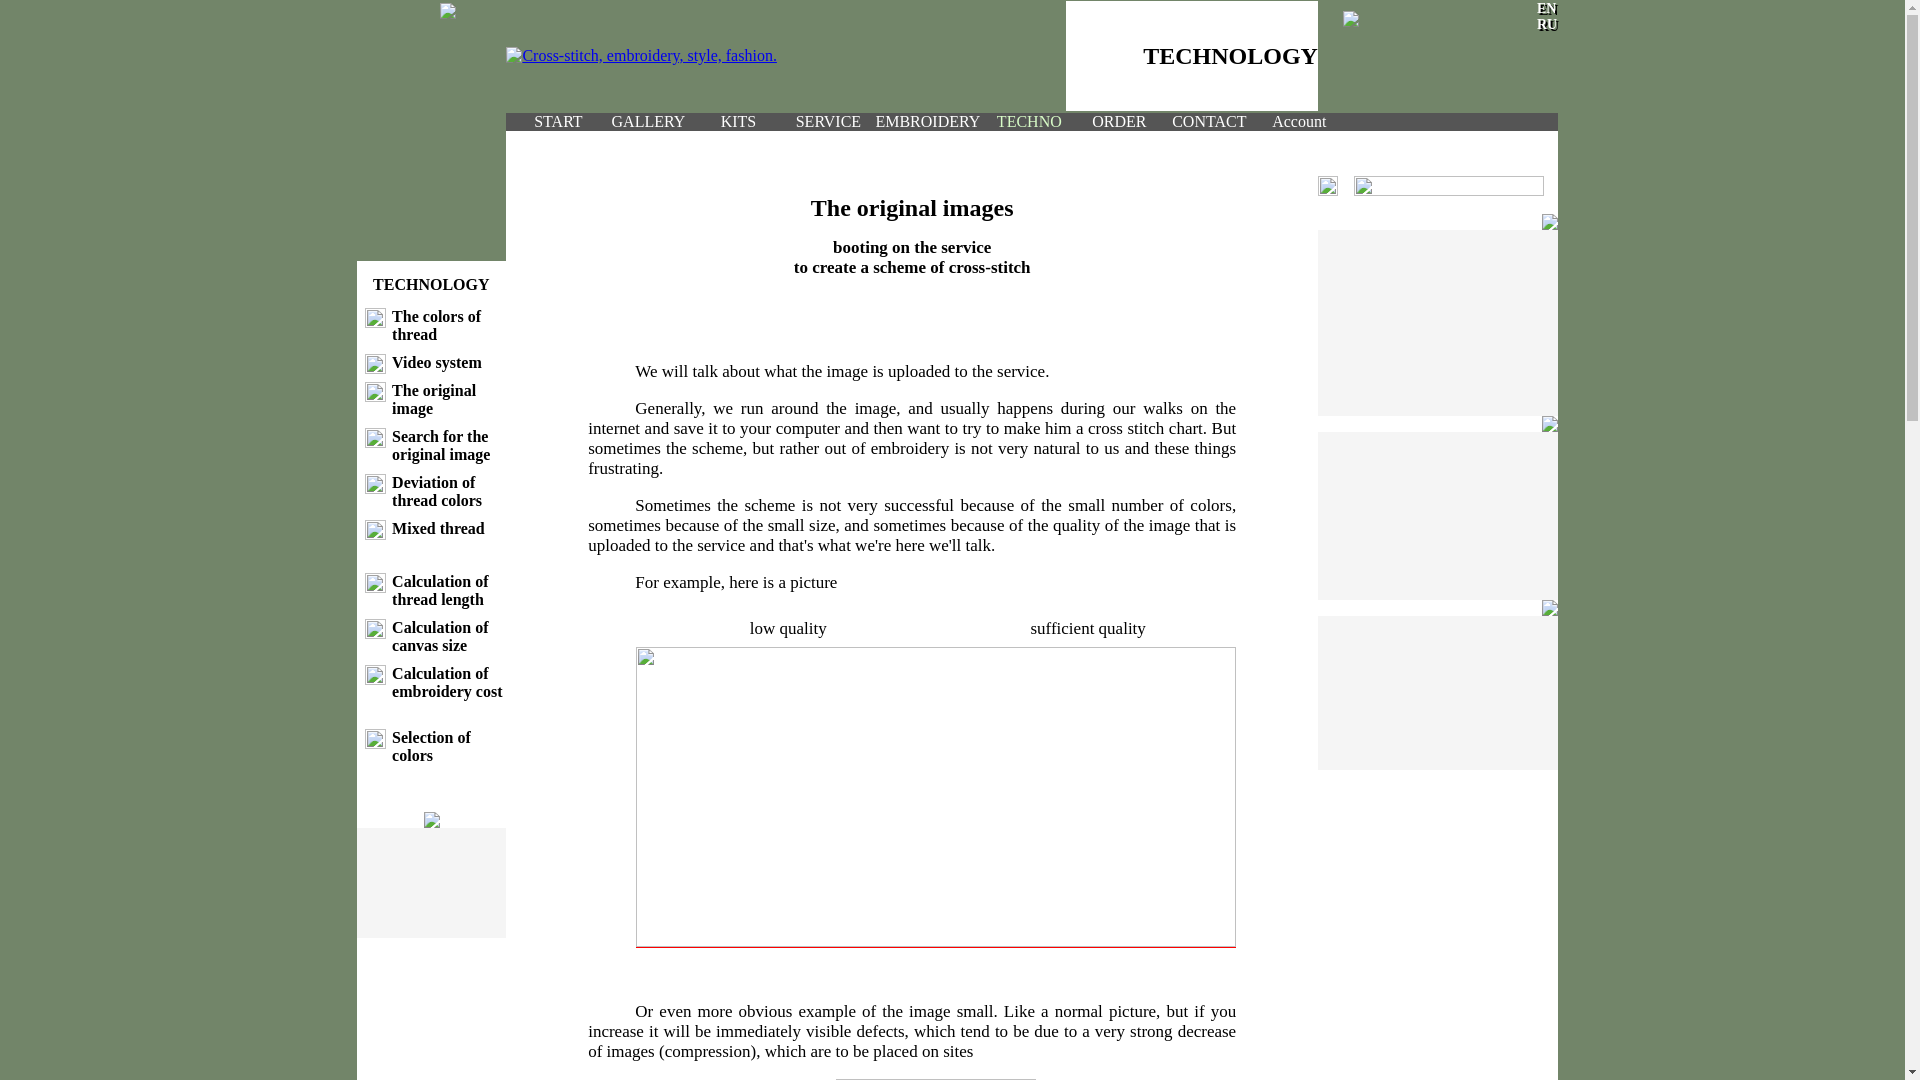 The width and height of the screenshot is (1920, 1080). I want to click on The colors of thread, so click(436, 325).